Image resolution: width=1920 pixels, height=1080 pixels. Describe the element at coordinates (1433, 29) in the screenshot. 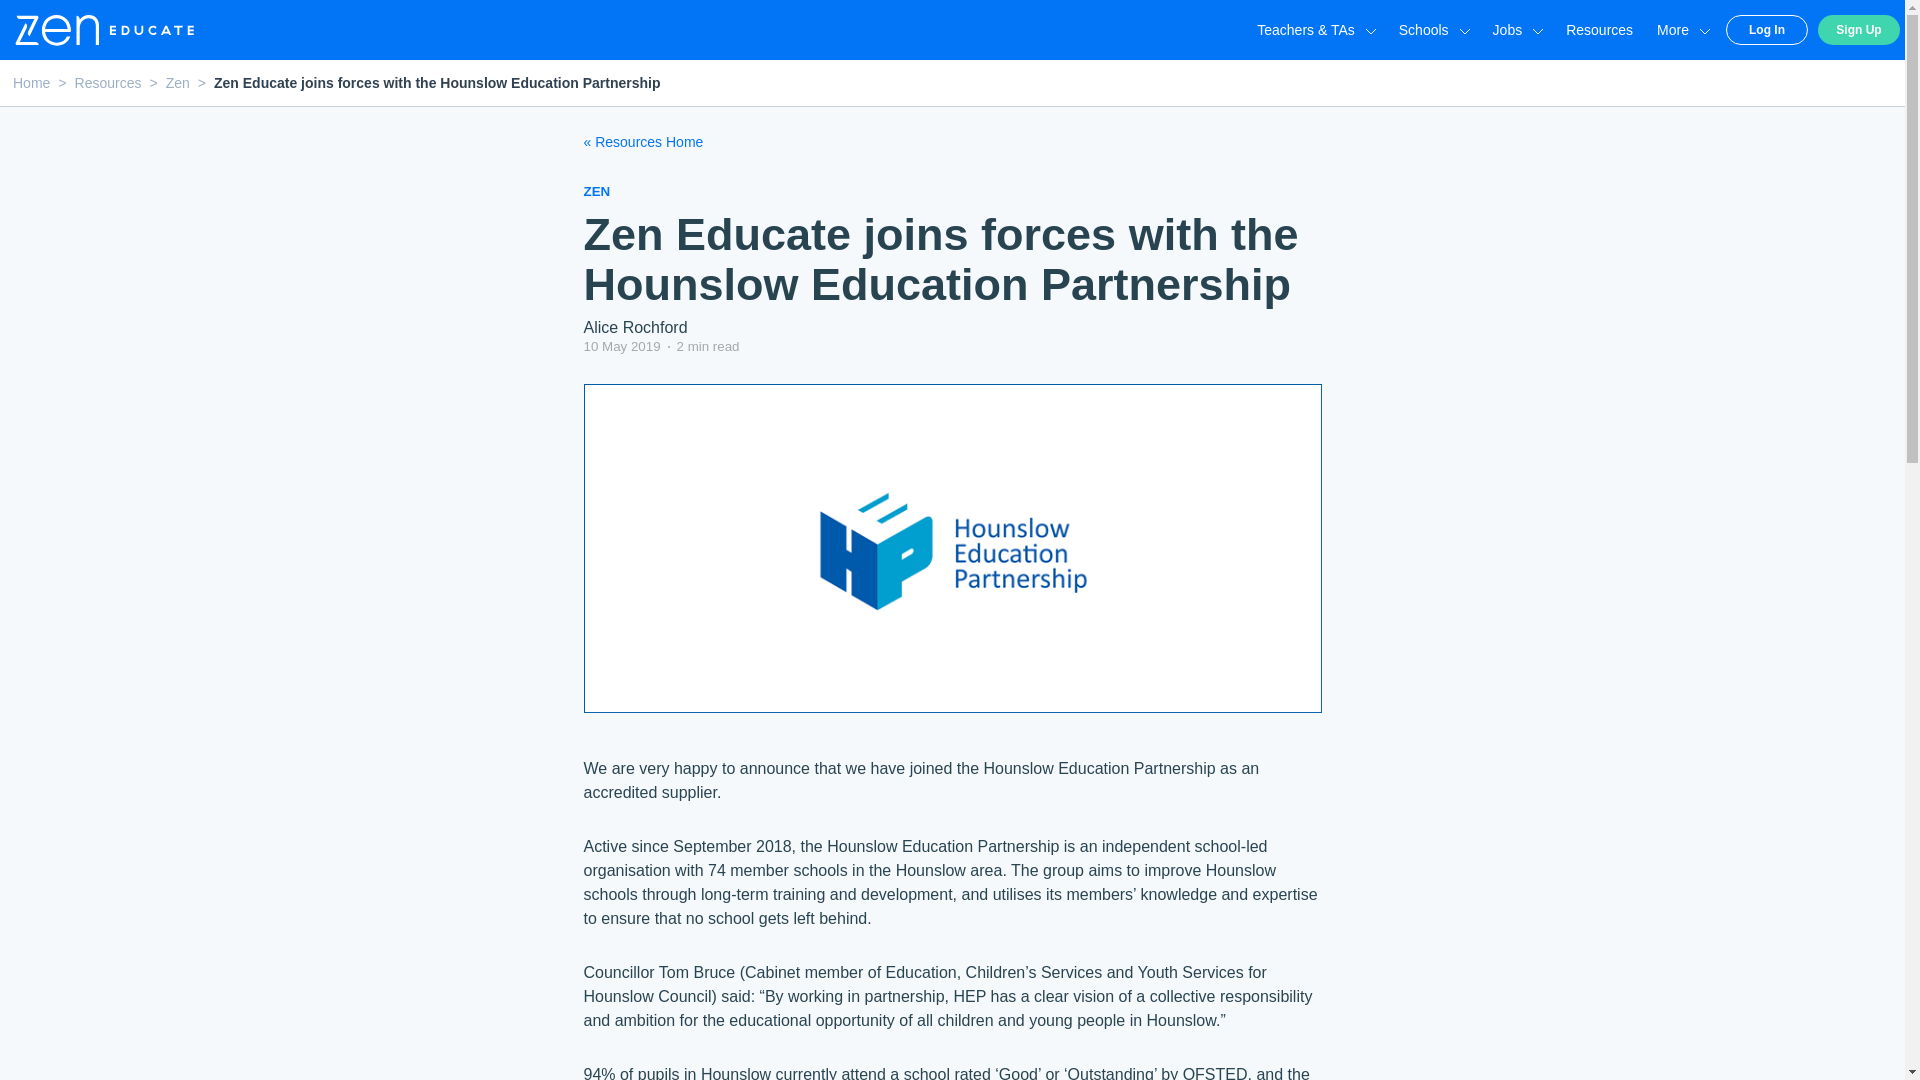

I see `Schools` at that location.